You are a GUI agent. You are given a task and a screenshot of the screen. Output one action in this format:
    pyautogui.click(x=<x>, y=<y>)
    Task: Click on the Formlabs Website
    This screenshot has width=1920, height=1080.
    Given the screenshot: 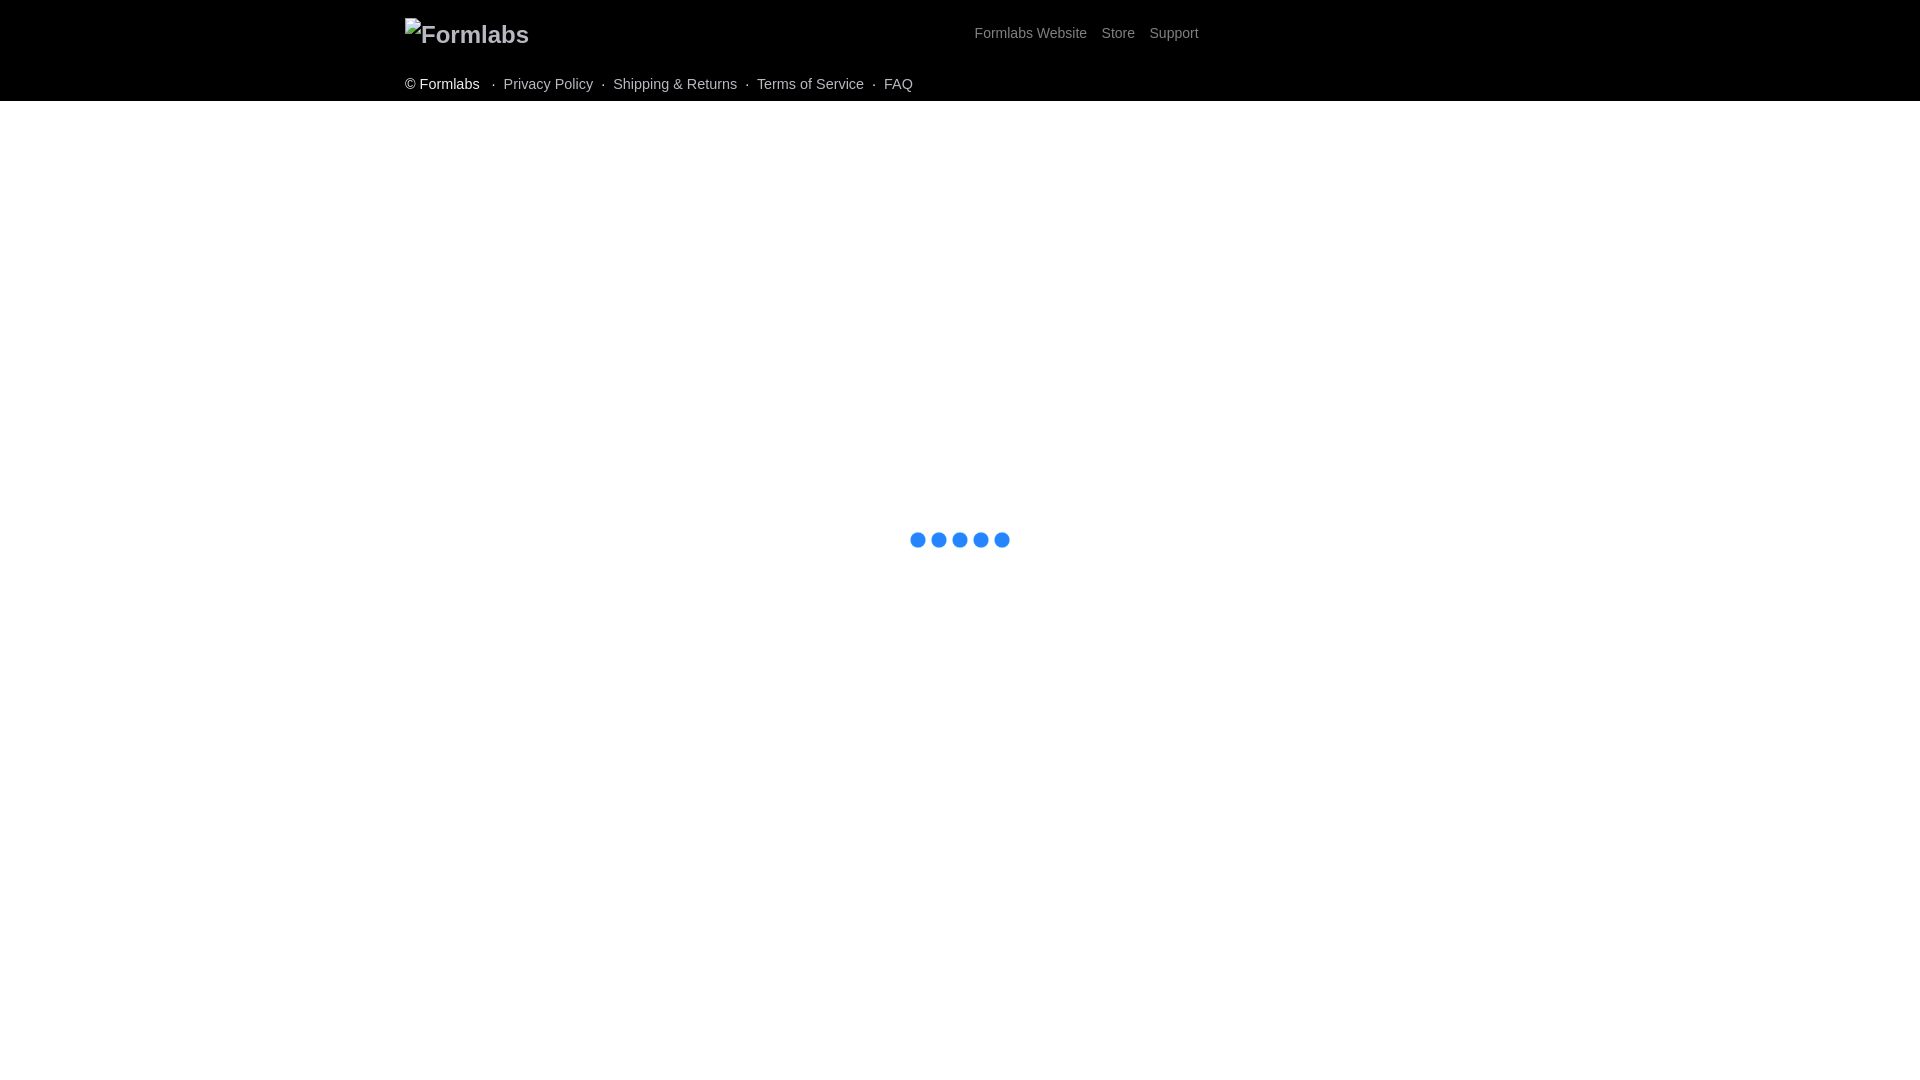 What is the action you would take?
    pyautogui.click(x=1030, y=32)
    